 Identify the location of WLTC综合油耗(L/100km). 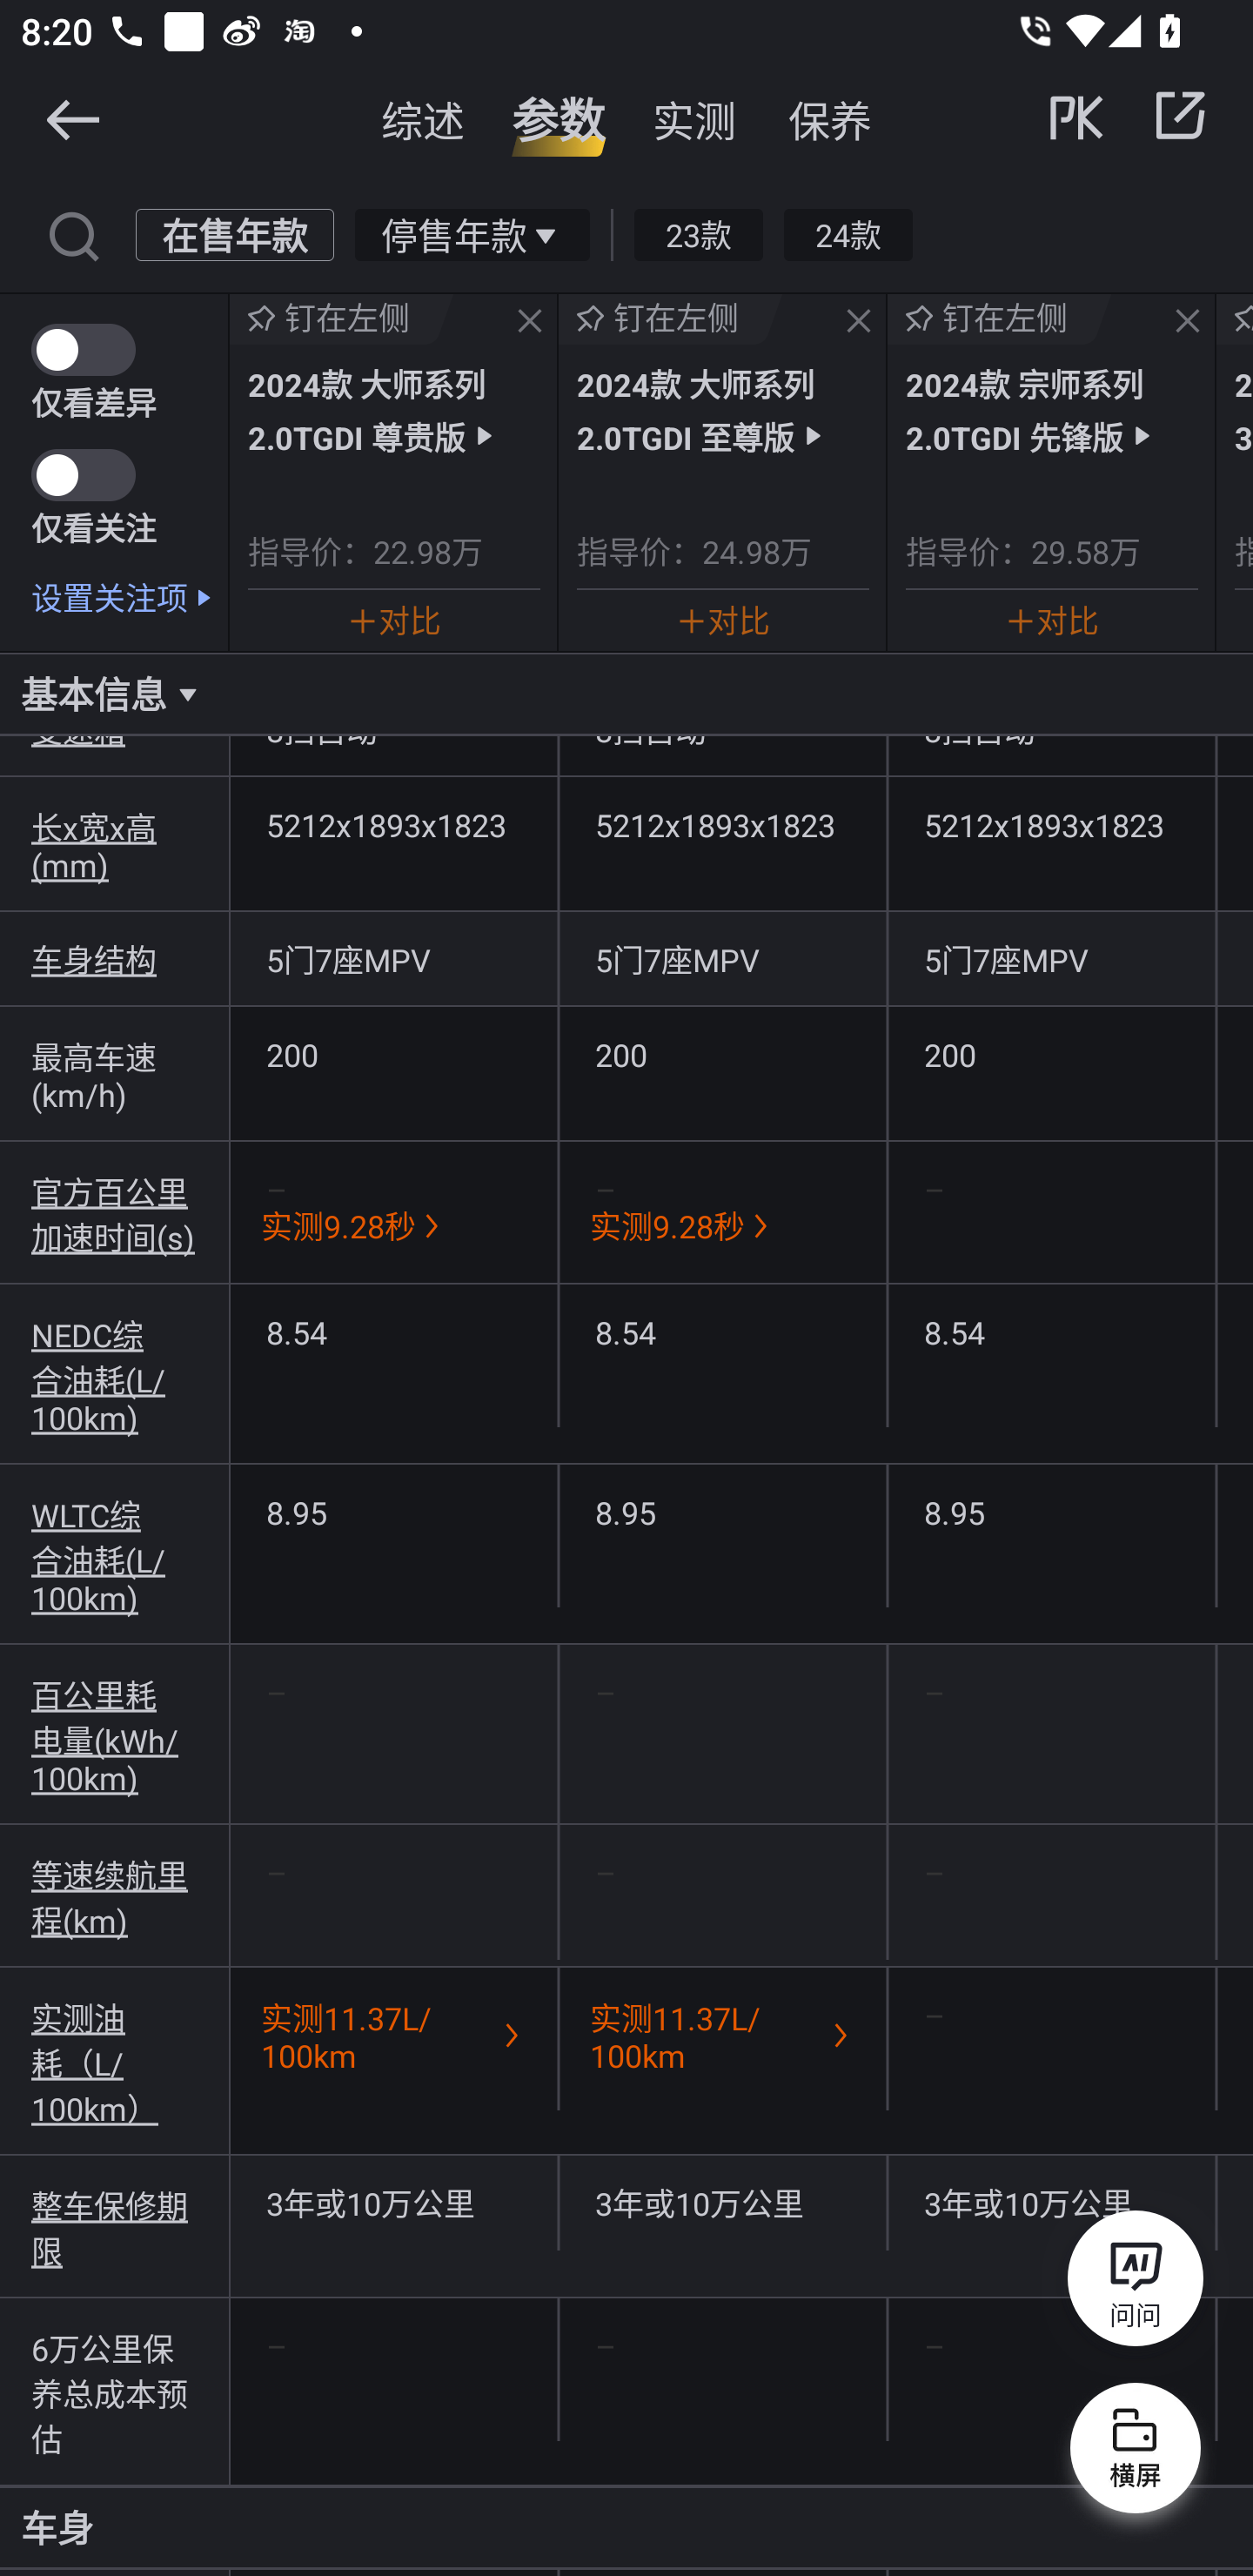
(115, 1554).